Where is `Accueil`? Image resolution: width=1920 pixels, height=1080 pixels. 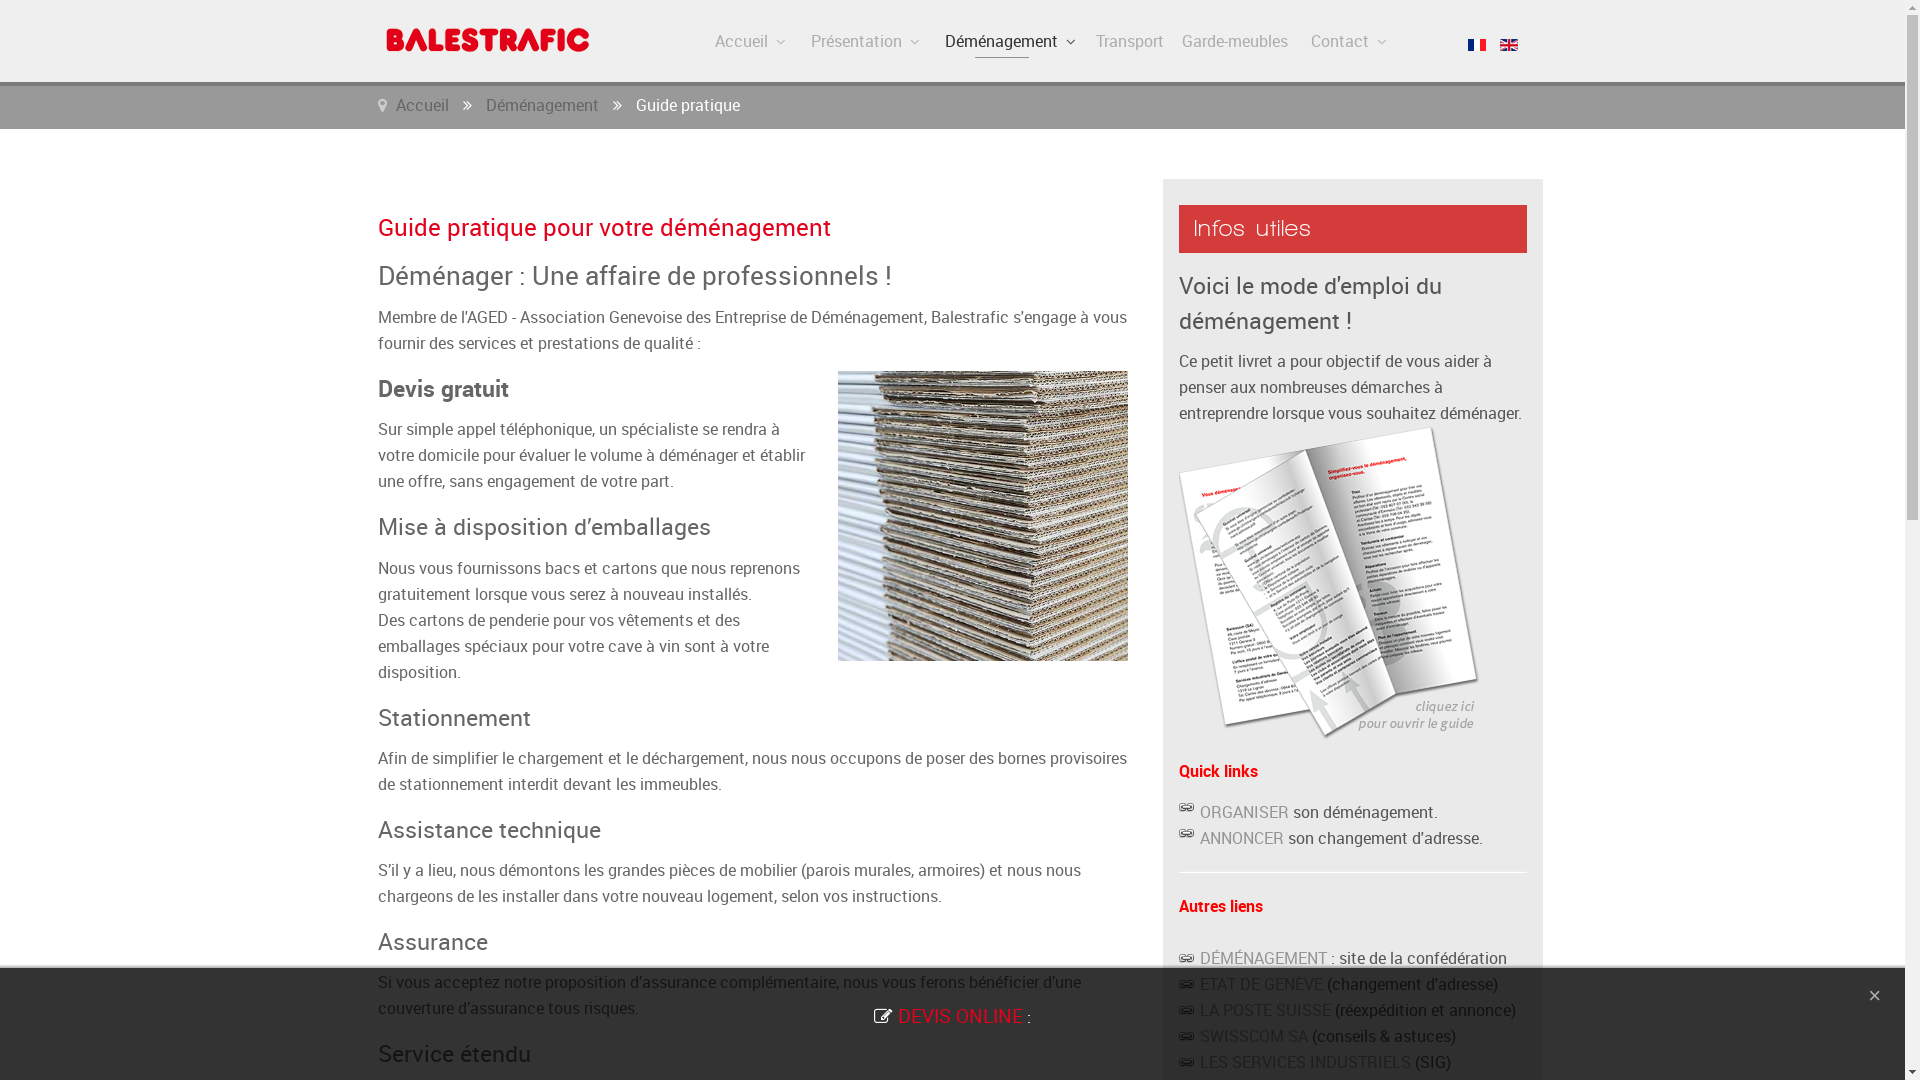 Accueil is located at coordinates (422, 105).